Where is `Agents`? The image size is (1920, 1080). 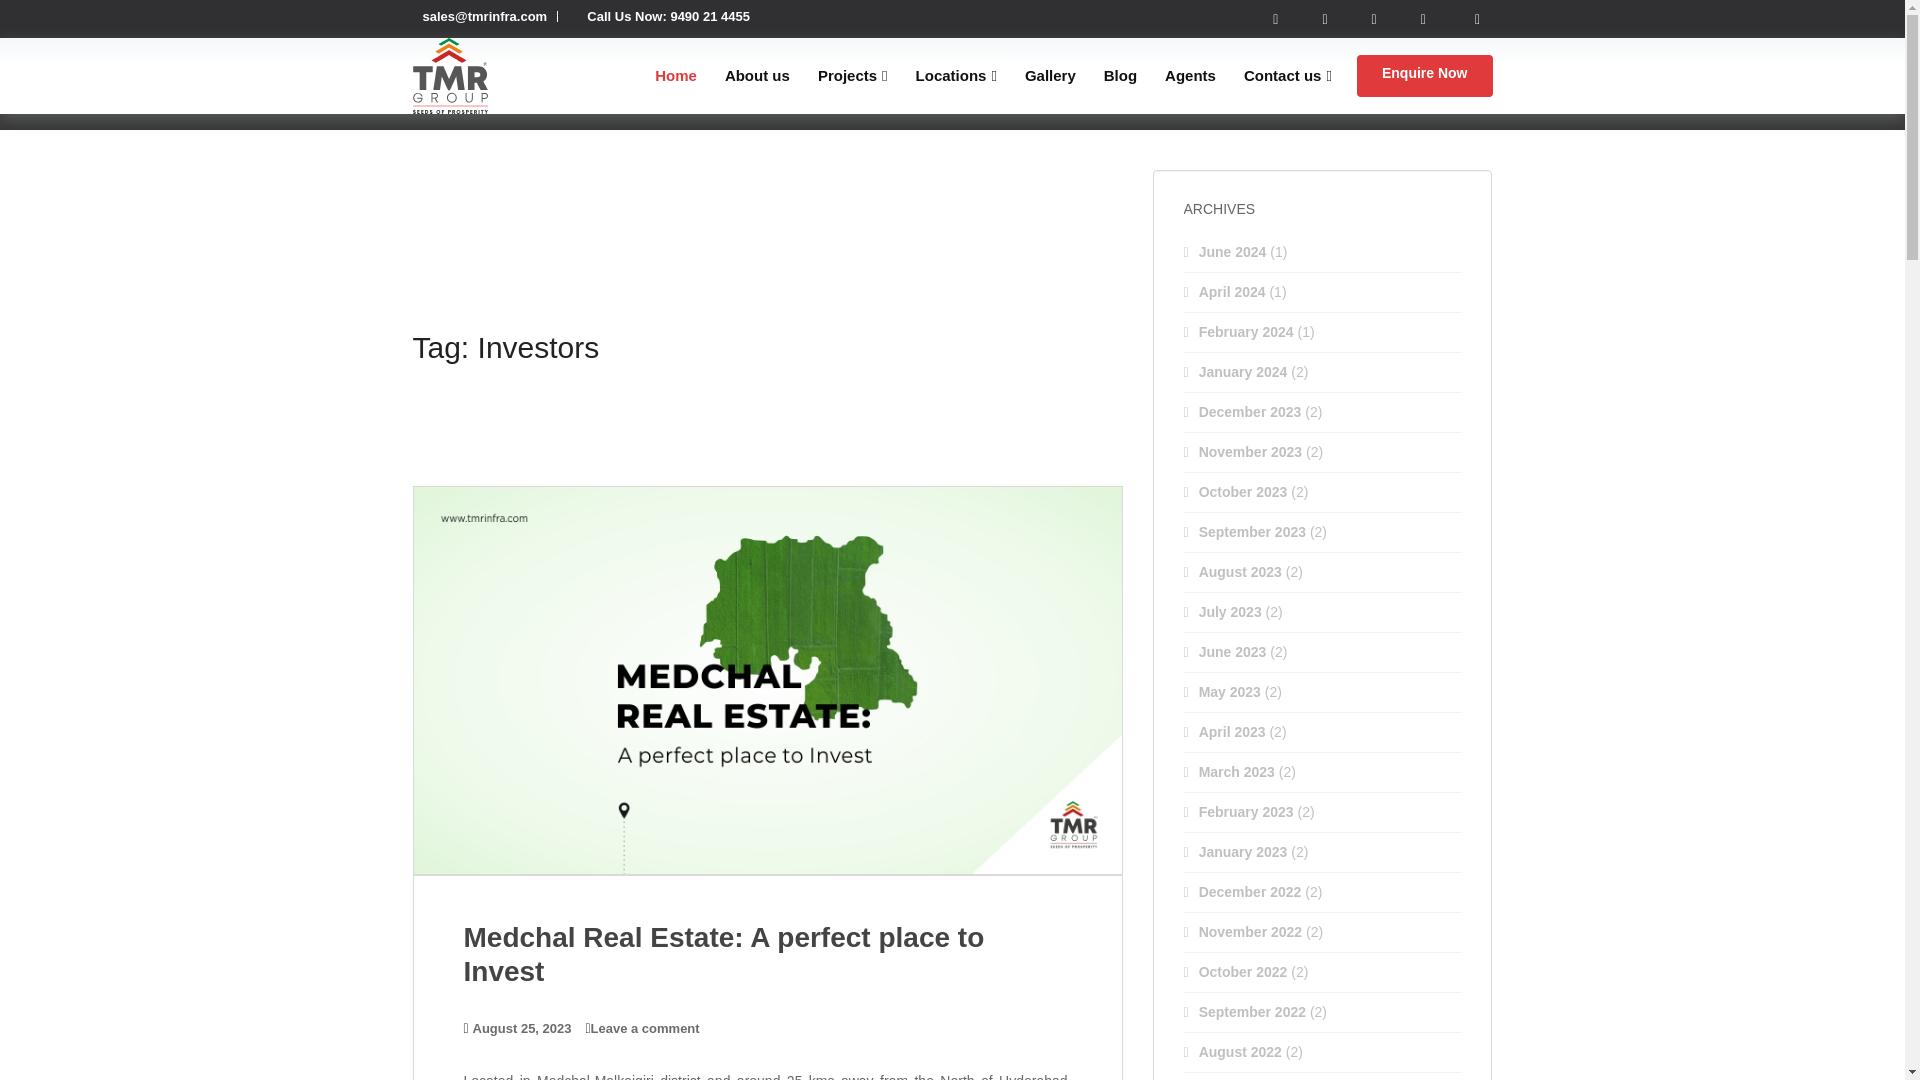 Agents is located at coordinates (1190, 76).